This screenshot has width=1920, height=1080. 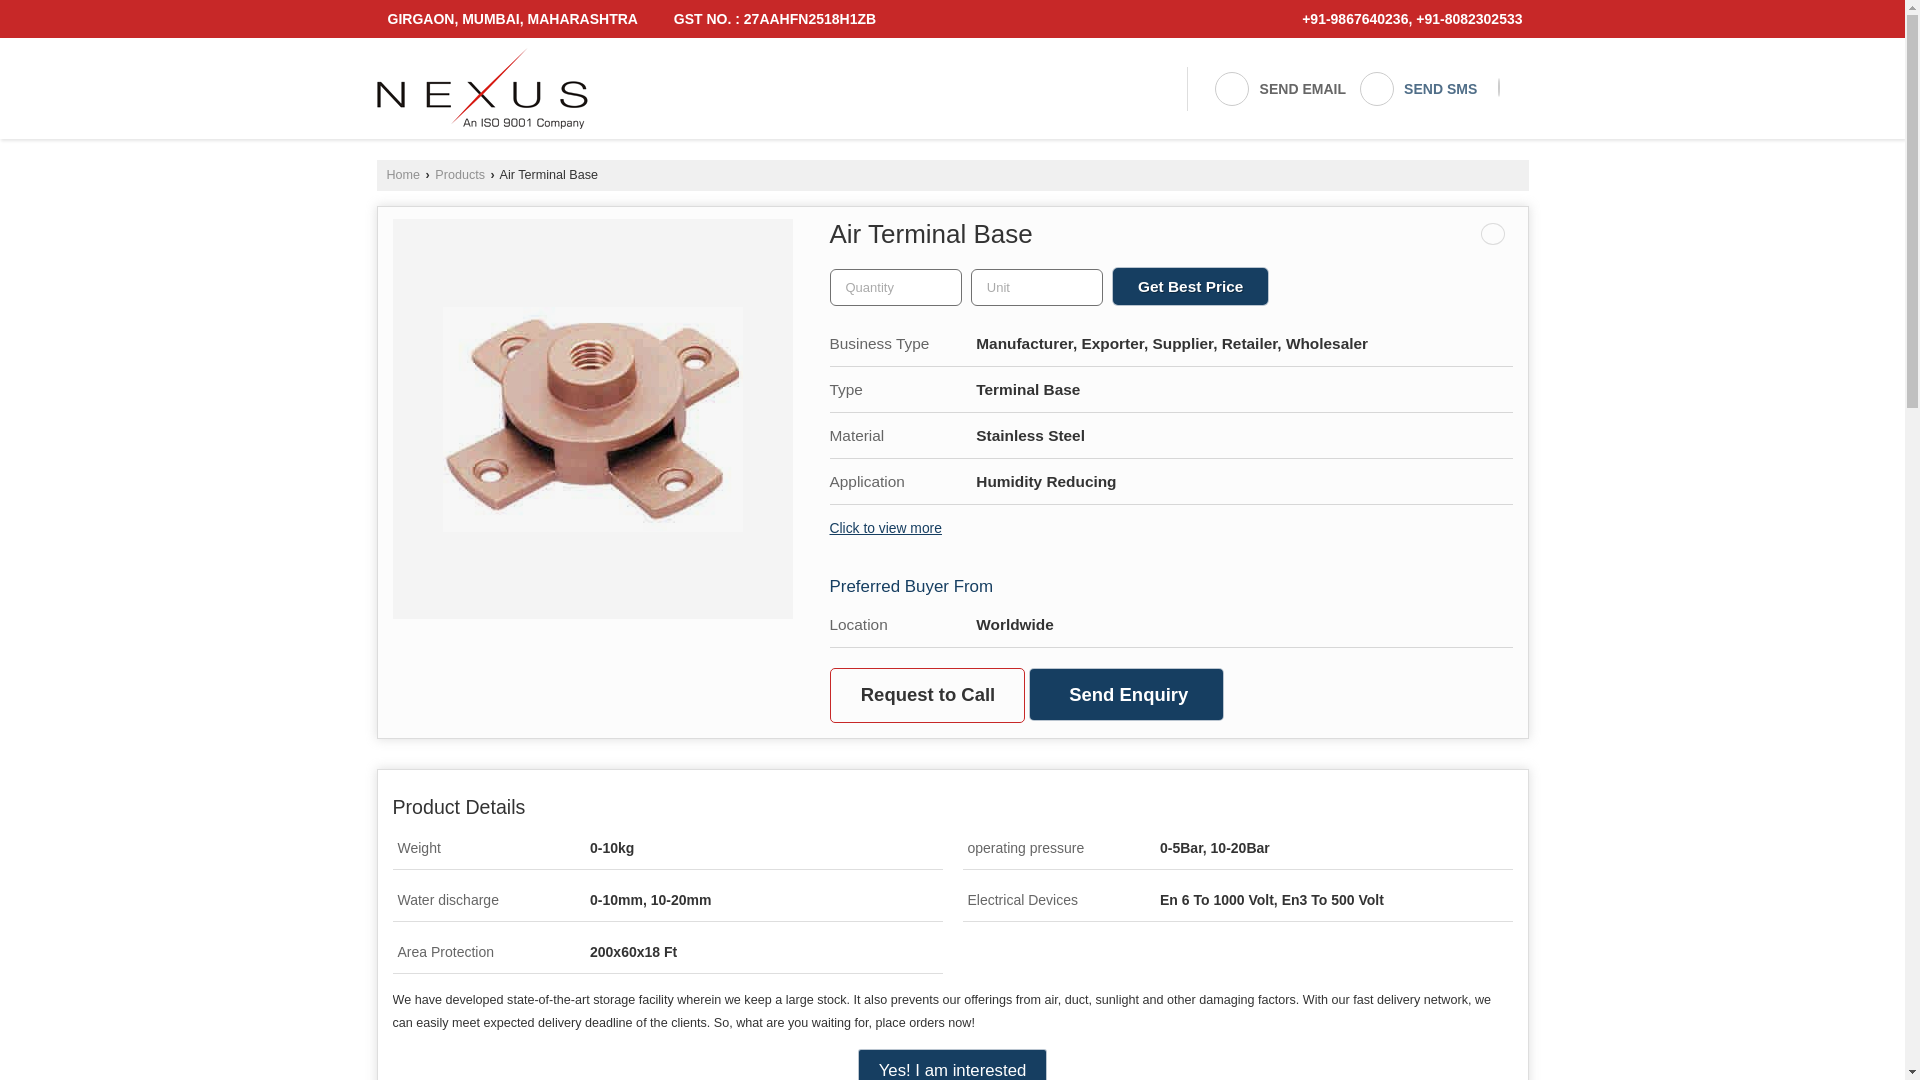 What do you see at coordinates (460, 175) in the screenshot?
I see `Products` at bounding box center [460, 175].